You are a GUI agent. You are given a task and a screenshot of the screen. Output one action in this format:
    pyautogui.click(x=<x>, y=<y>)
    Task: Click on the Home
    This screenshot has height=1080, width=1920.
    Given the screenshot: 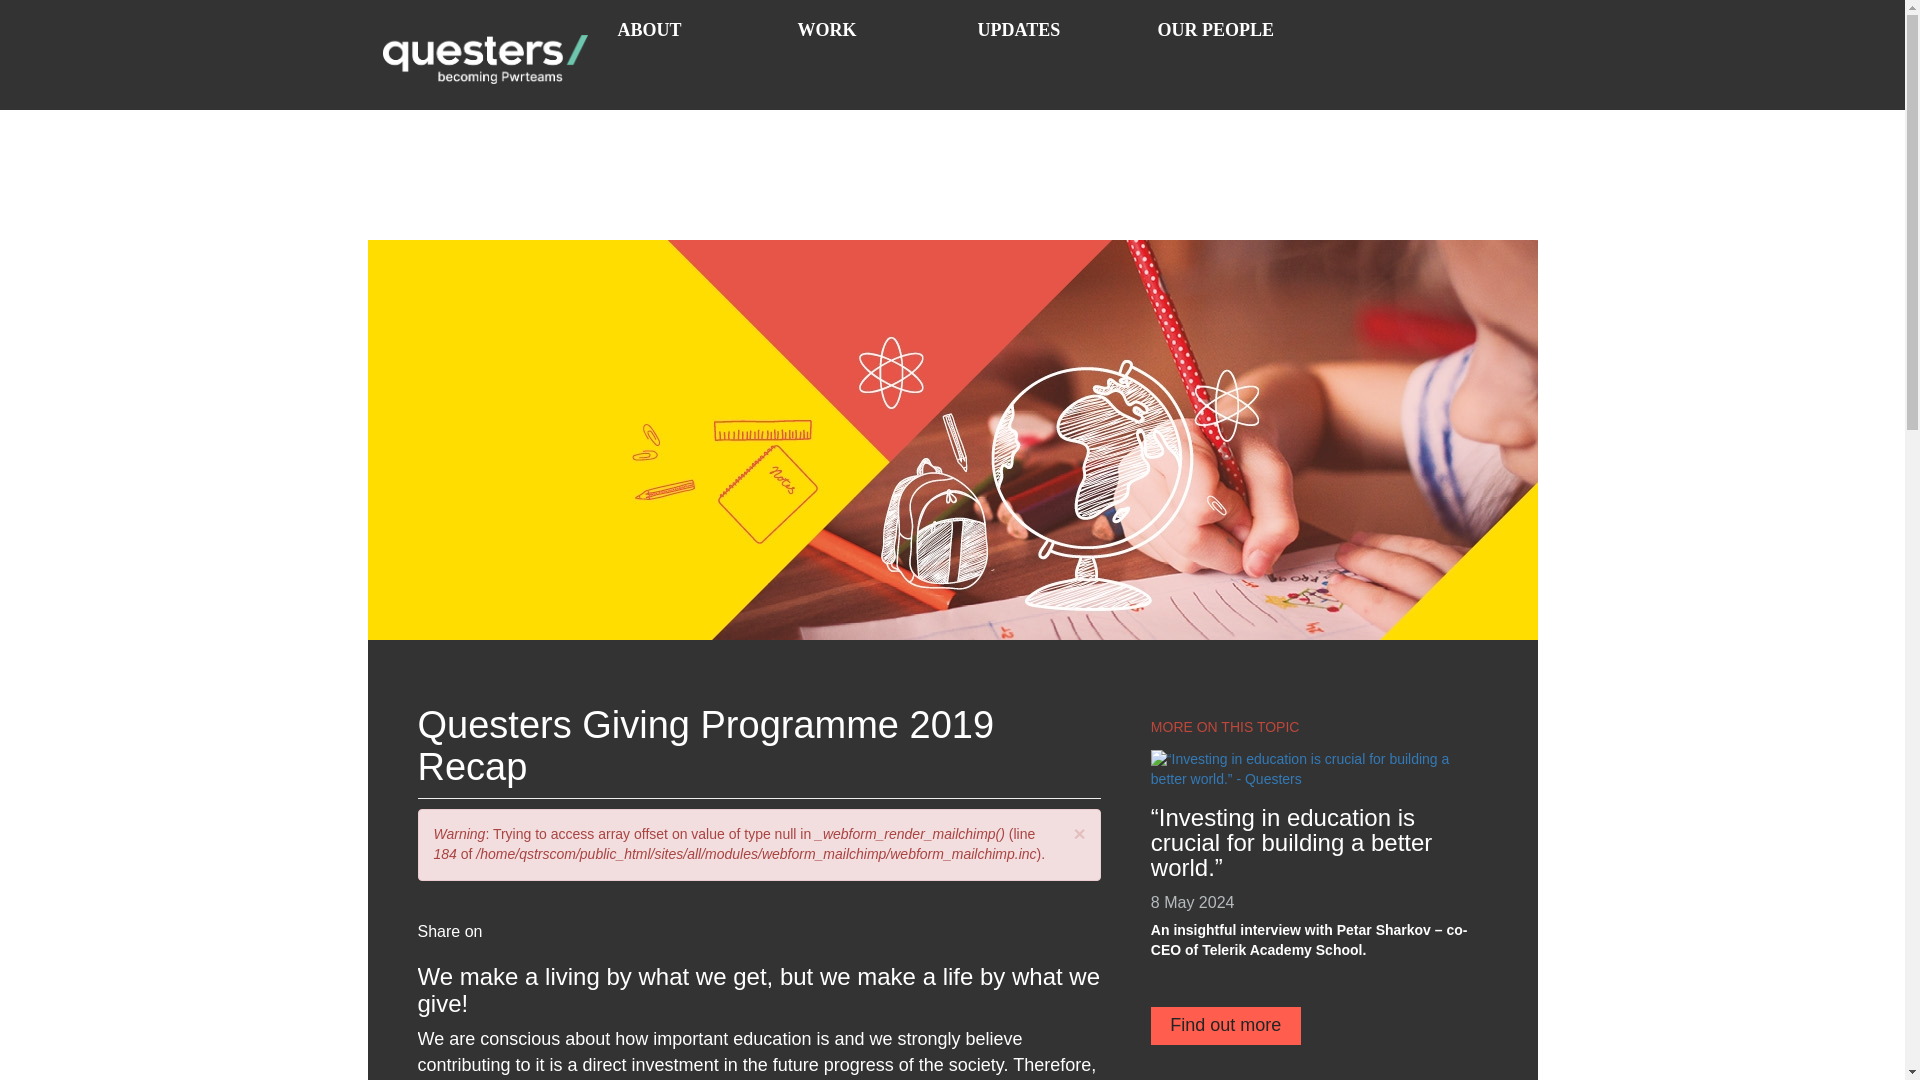 What is the action you would take?
    pyautogui.click(x=492, y=54)
    